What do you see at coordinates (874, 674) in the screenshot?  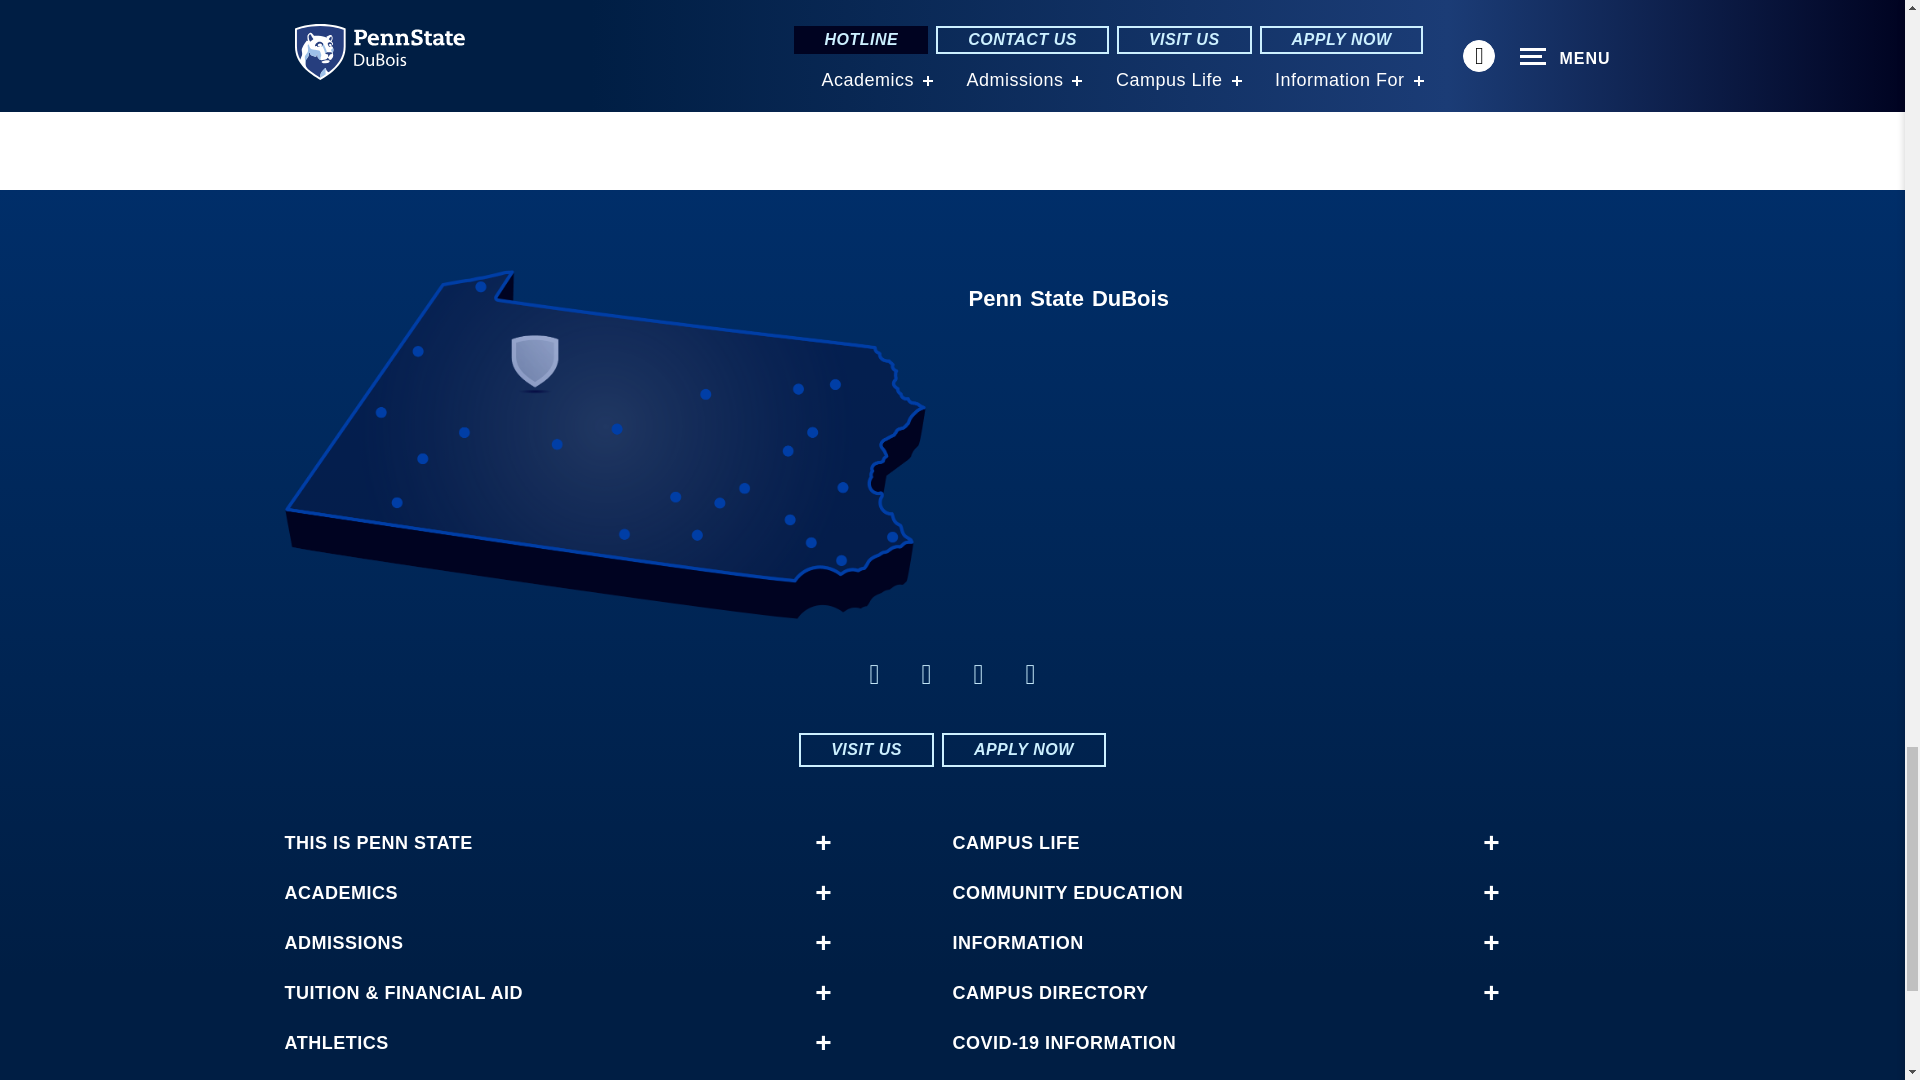 I see `facebook` at bounding box center [874, 674].